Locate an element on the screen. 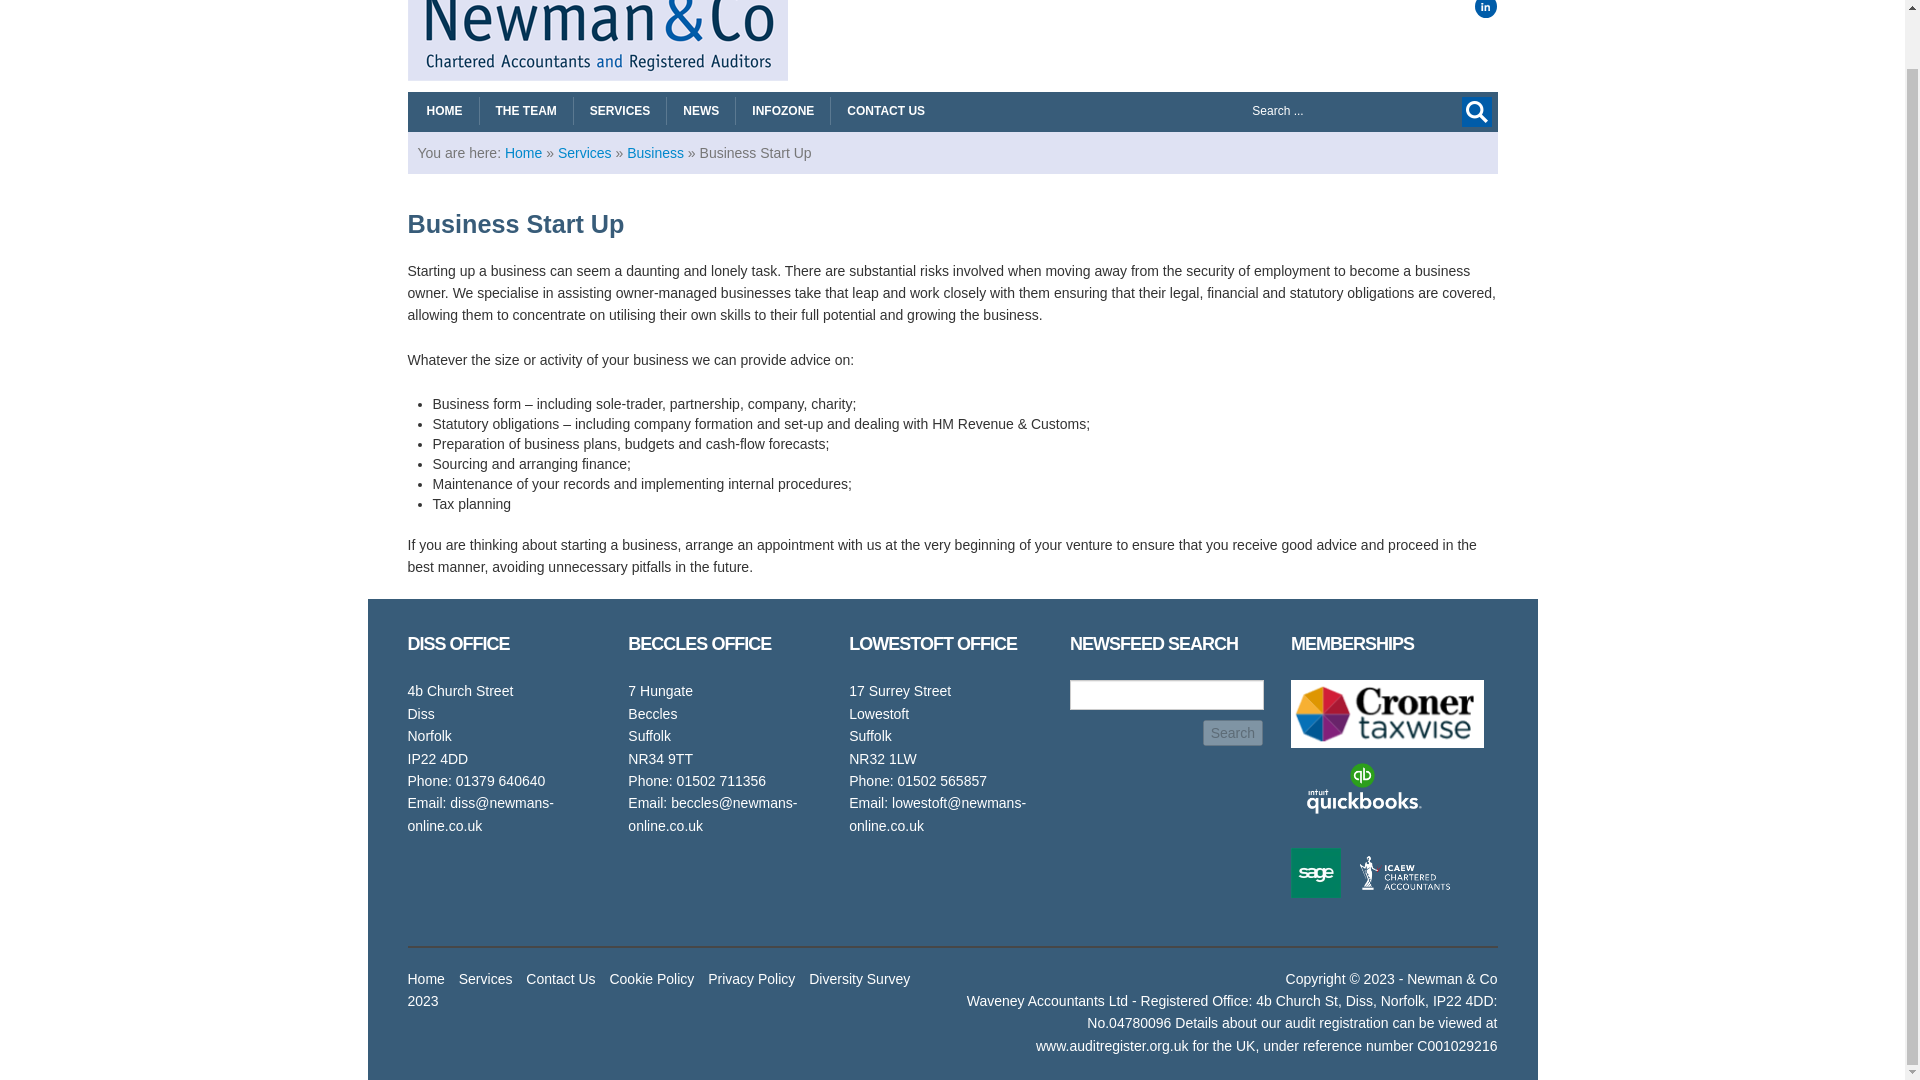  NEWS is located at coordinates (700, 111).